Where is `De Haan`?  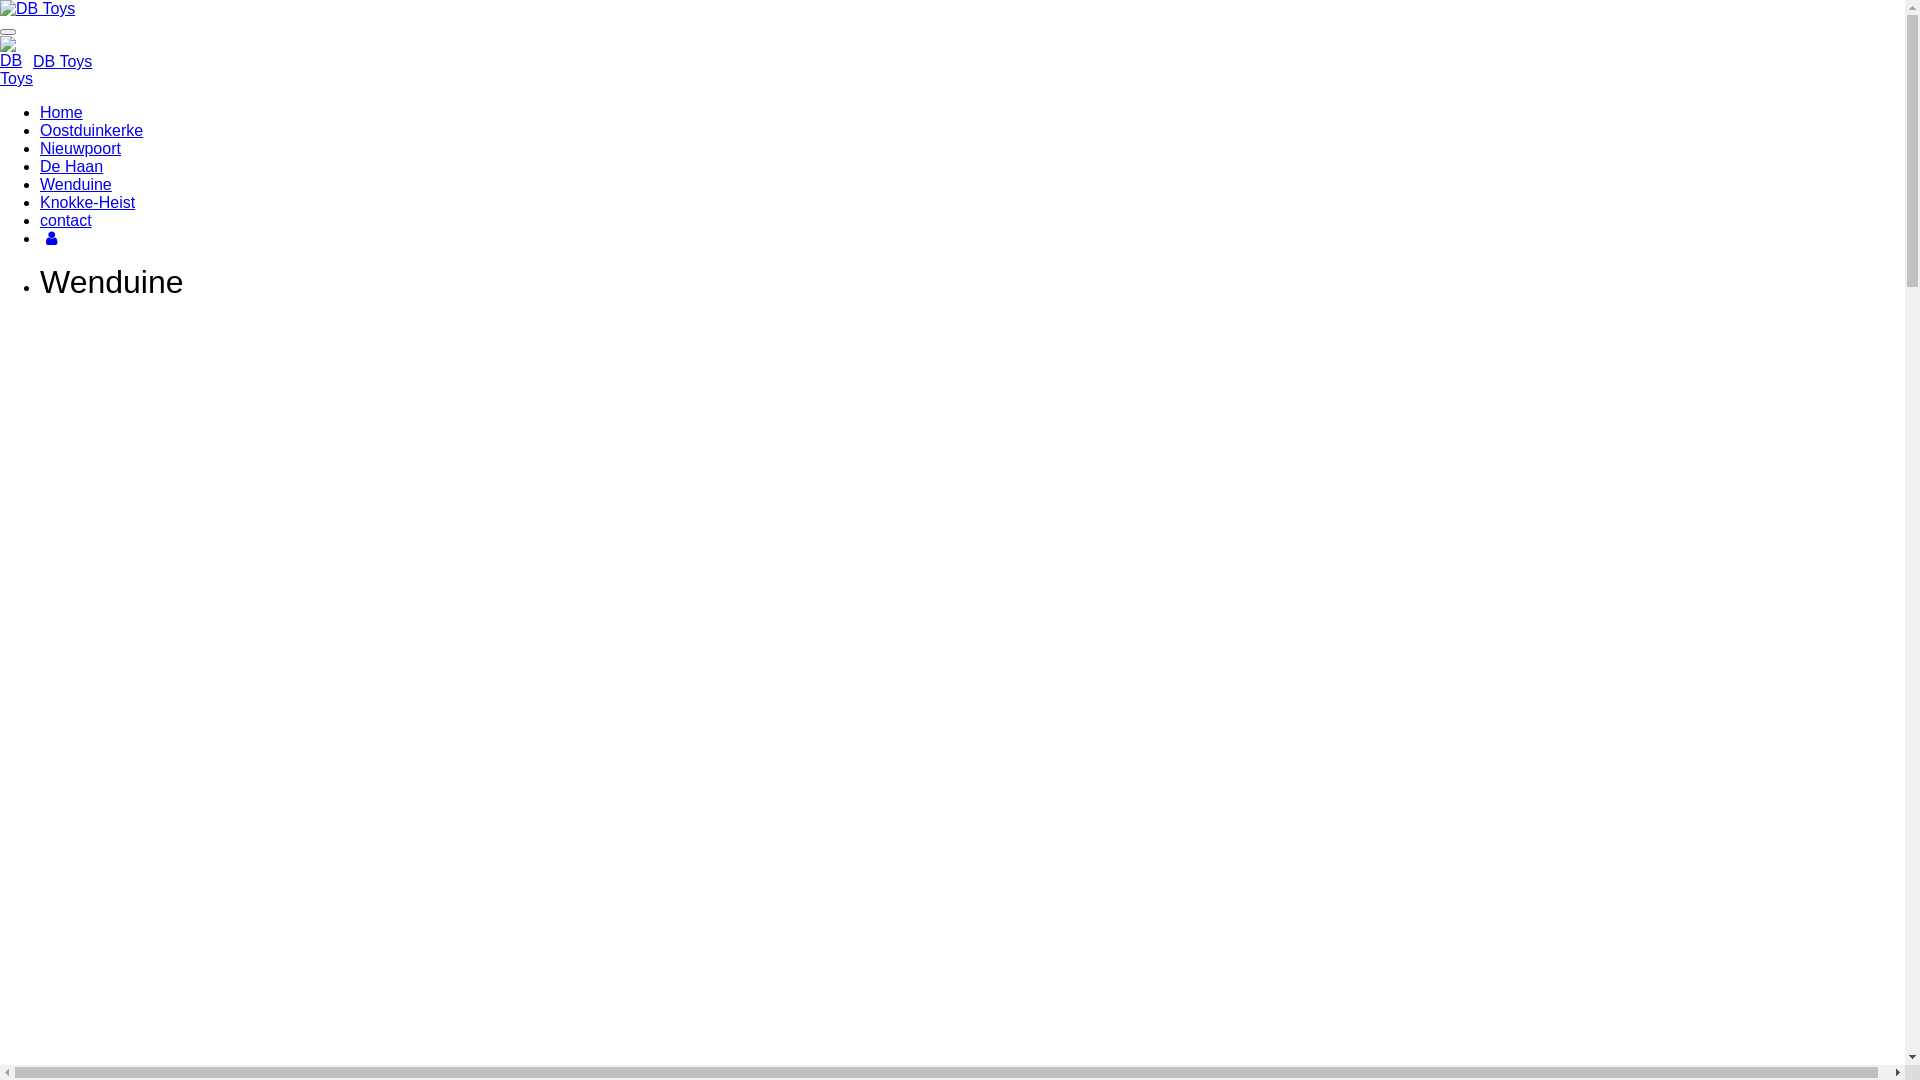 De Haan is located at coordinates (72, 166).